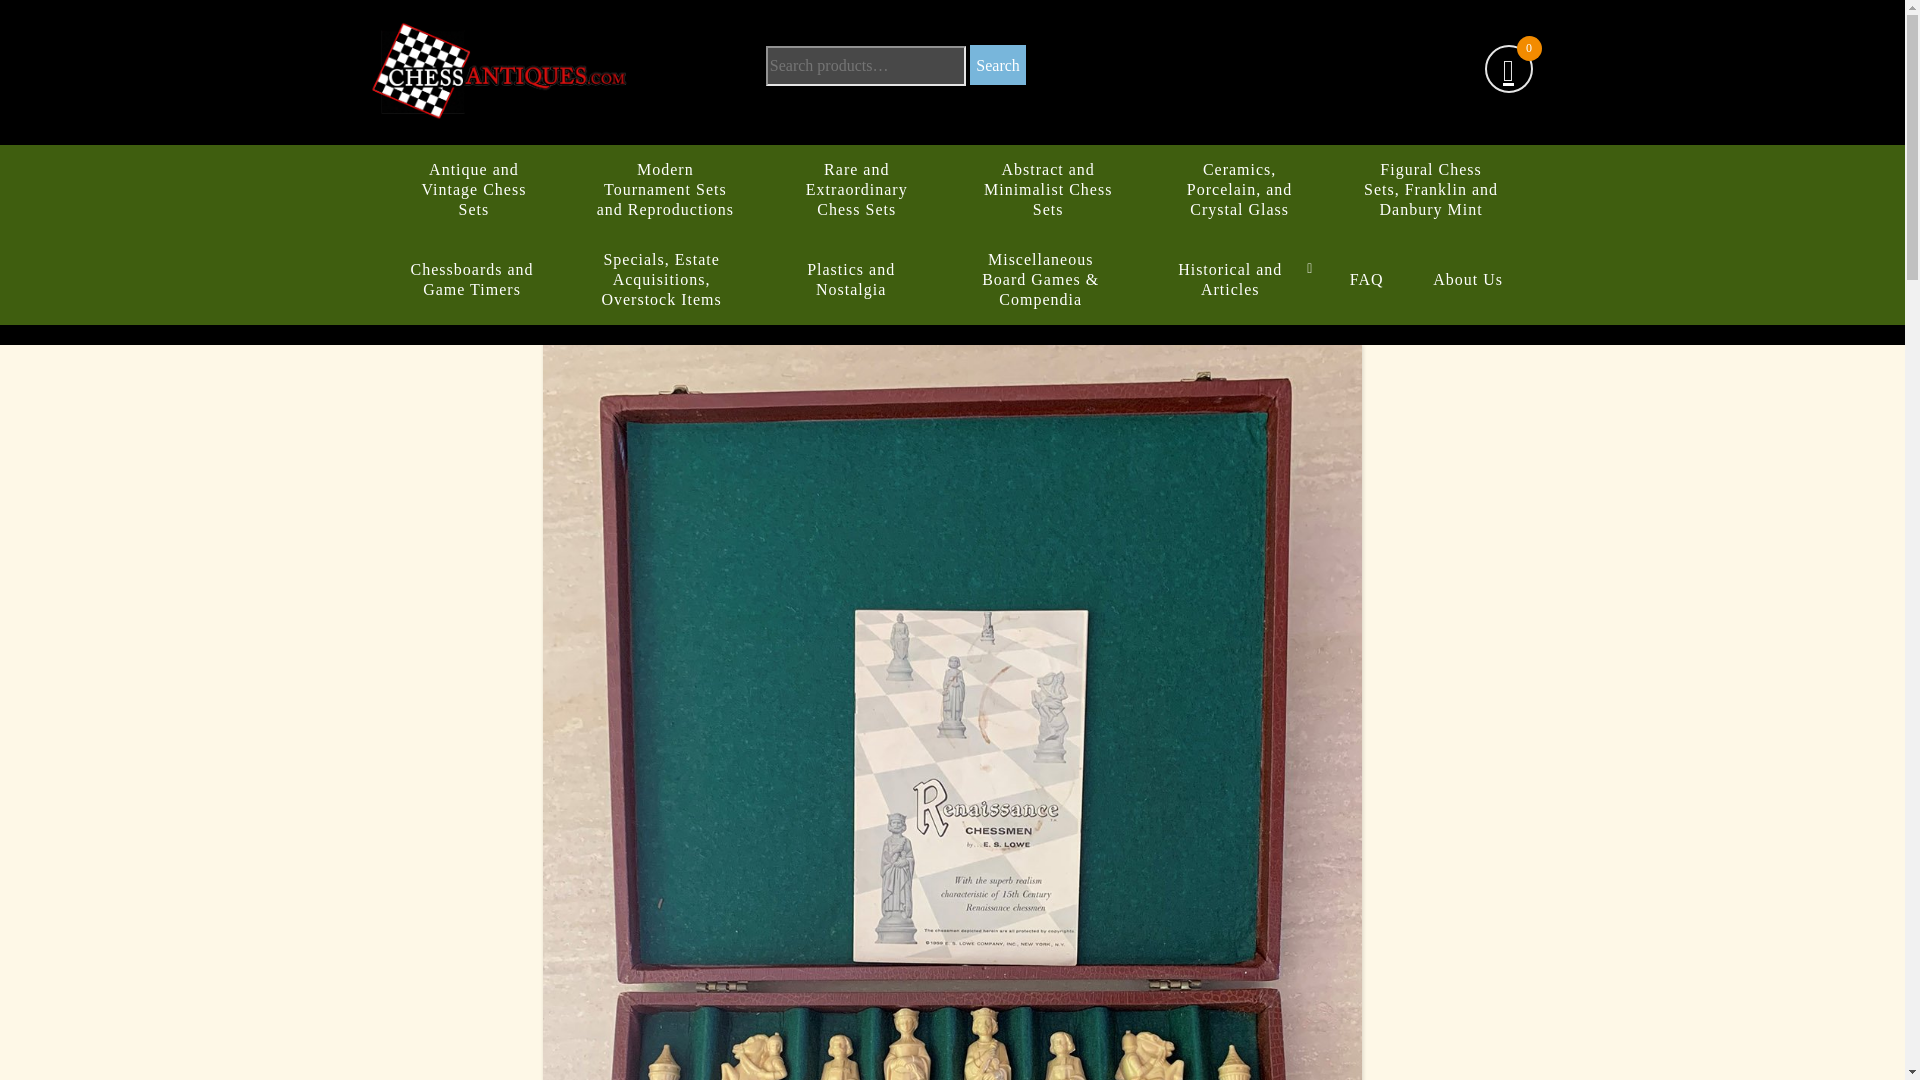 Image resolution: width=1920 pixels, height=1080 pixels. Describe the element at coordinates (662, 279) in the screenshot. I see `Specials, Estate Acquisitions, Overstock Items` at that location.